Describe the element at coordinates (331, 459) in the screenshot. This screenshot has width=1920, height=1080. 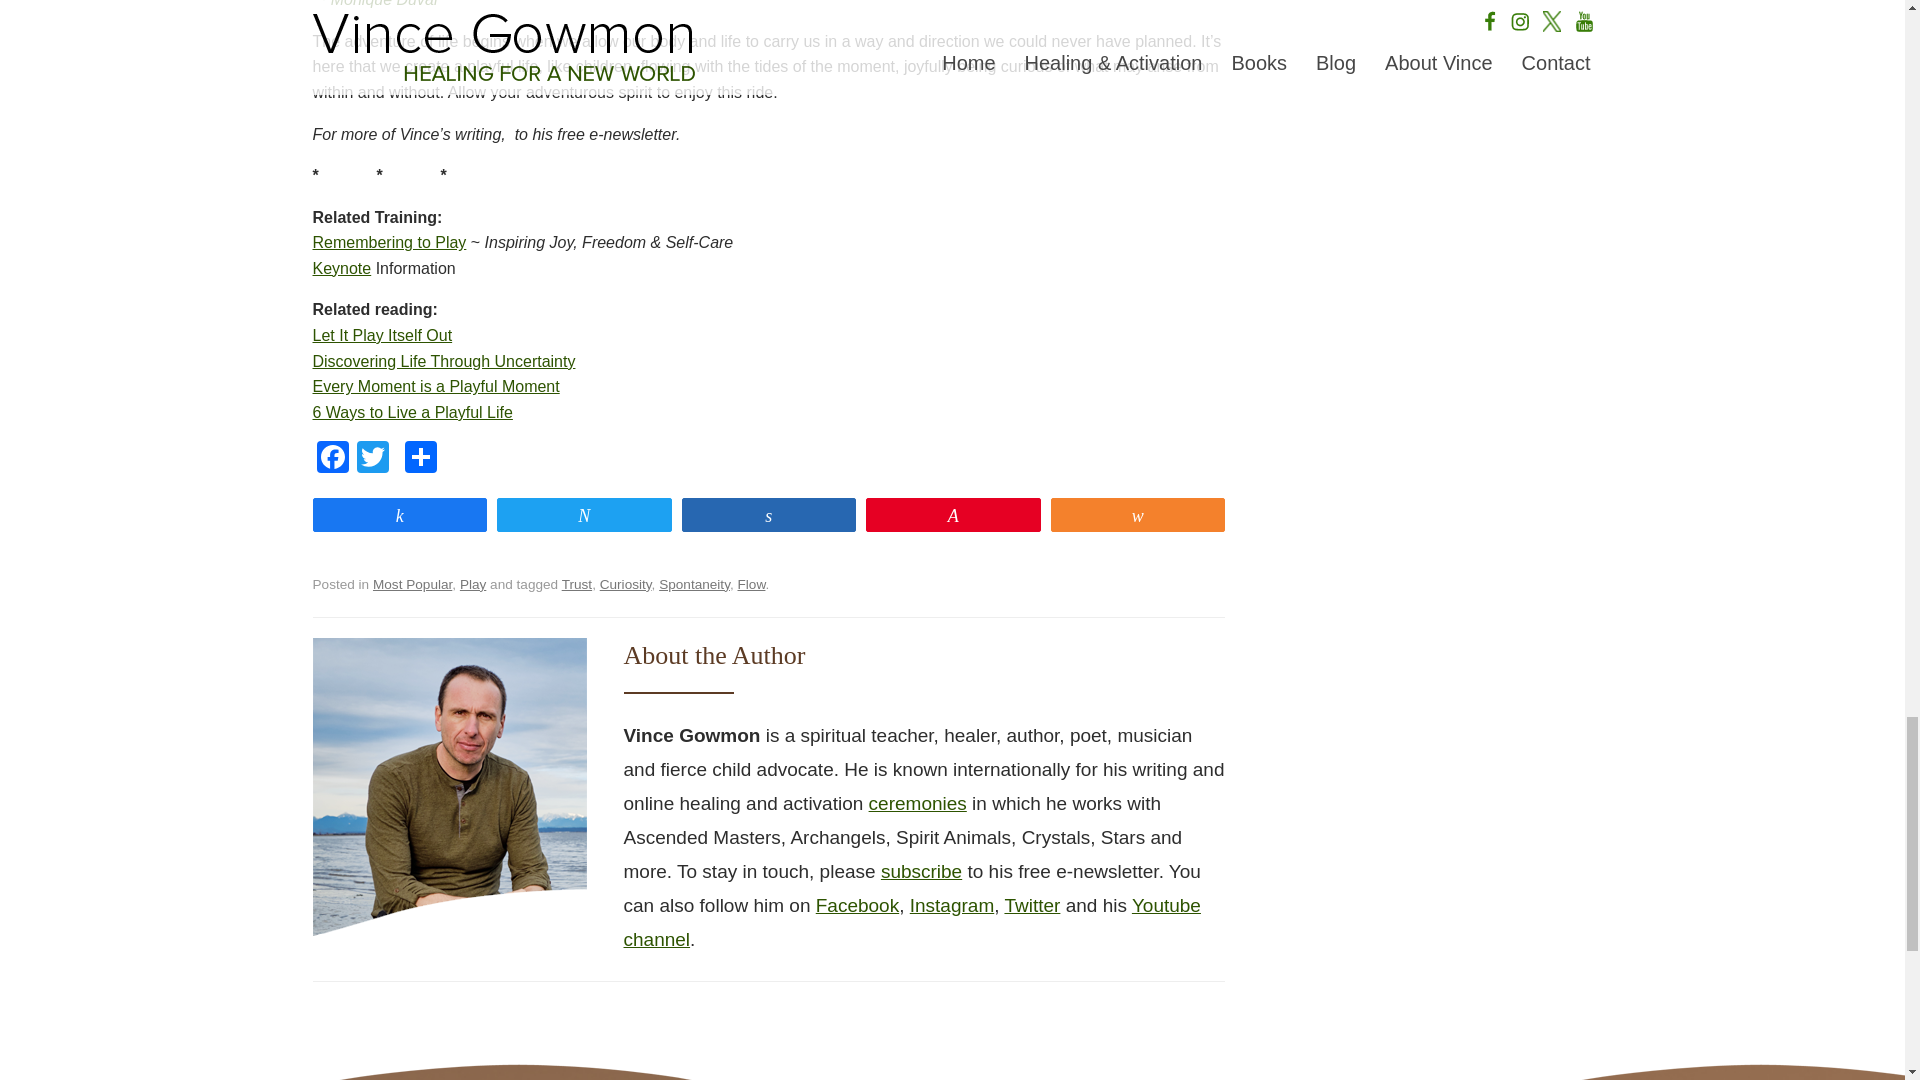
I see `Facebook` at that location.